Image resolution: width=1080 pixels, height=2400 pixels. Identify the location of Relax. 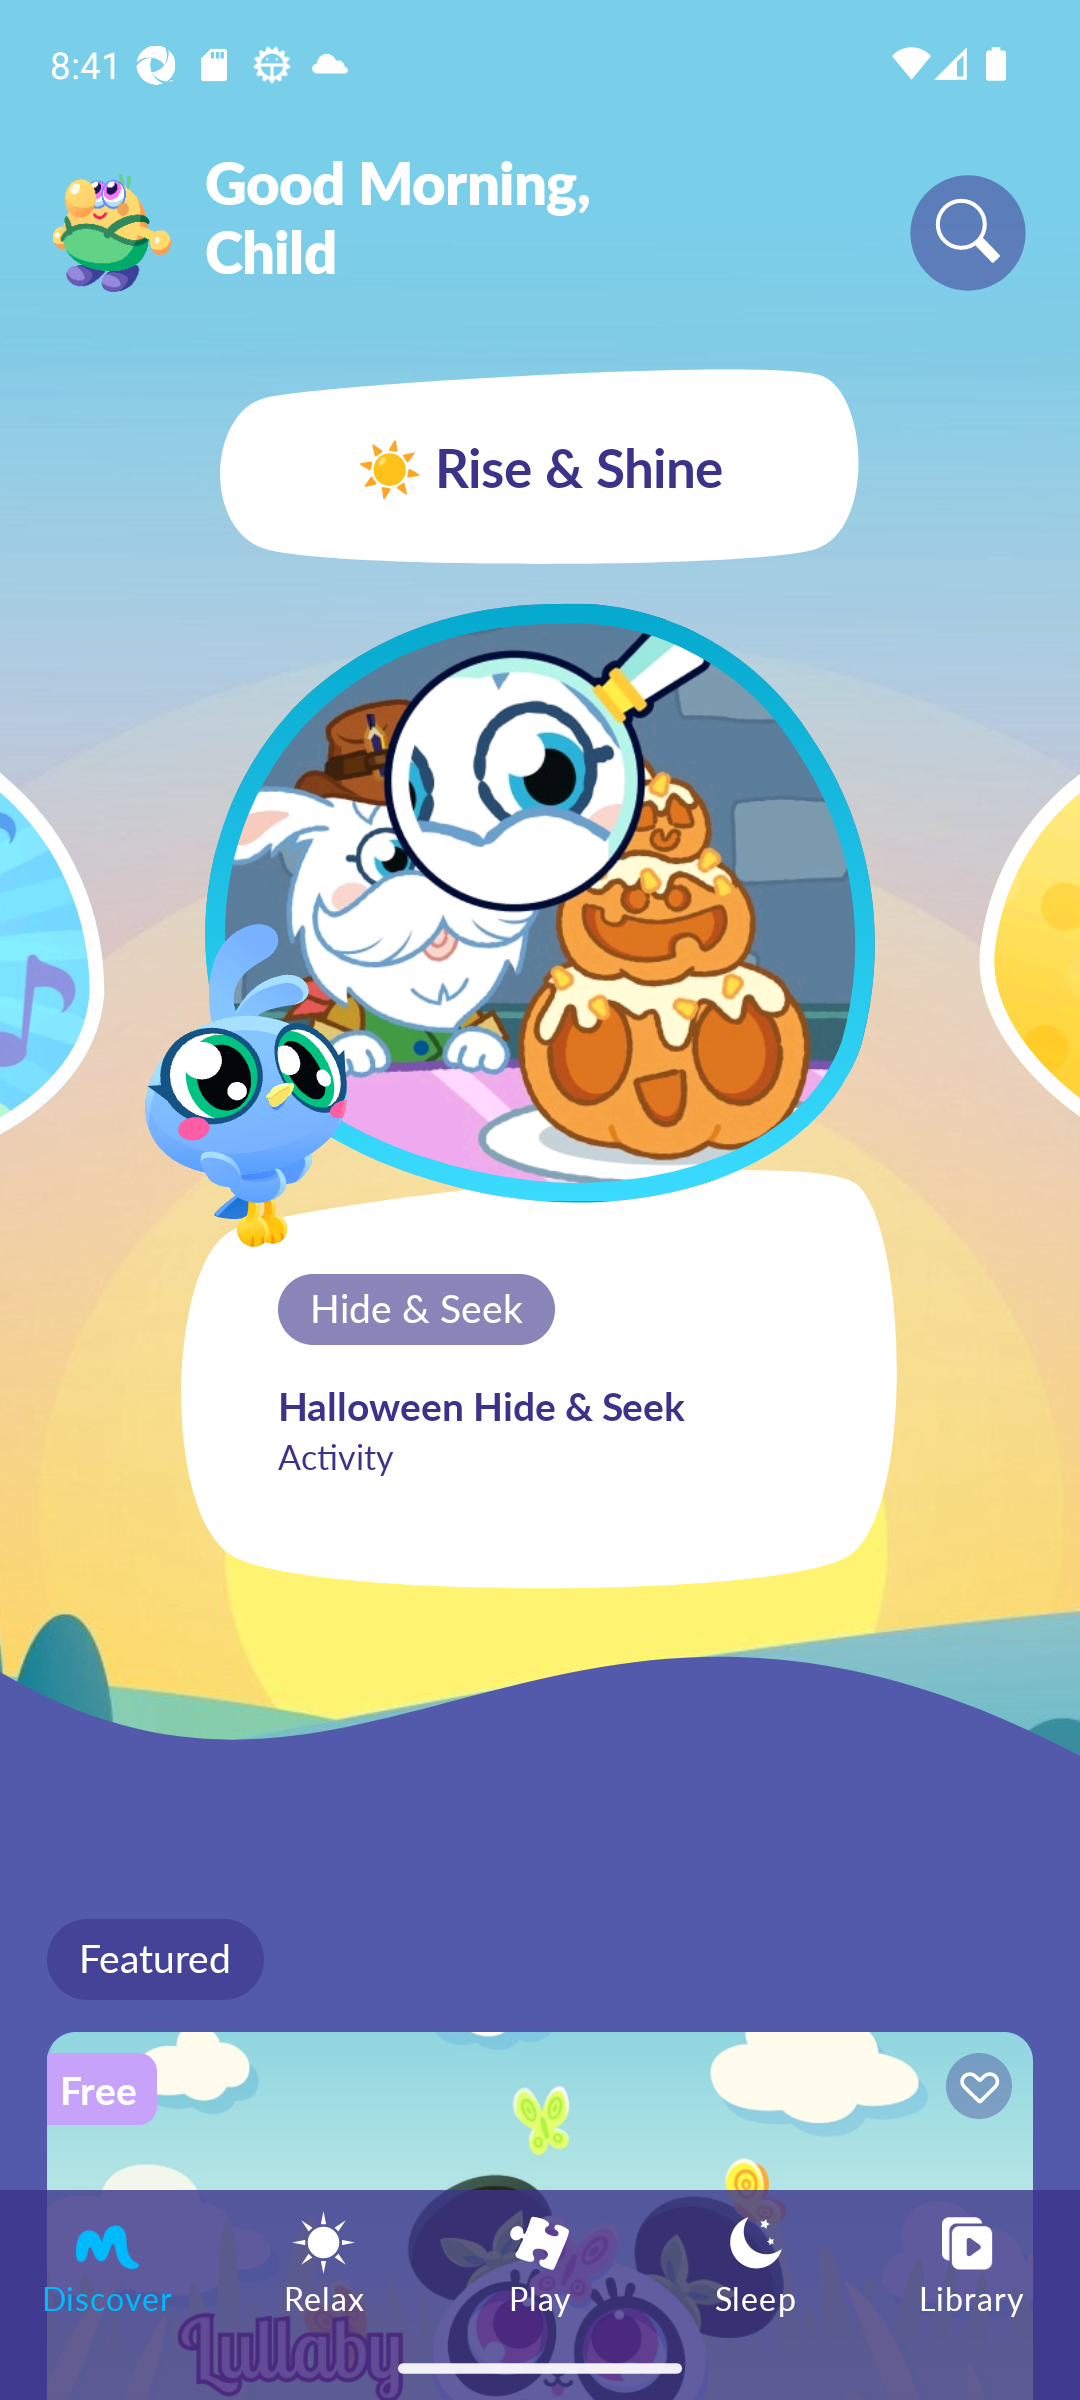
(324, 2262).